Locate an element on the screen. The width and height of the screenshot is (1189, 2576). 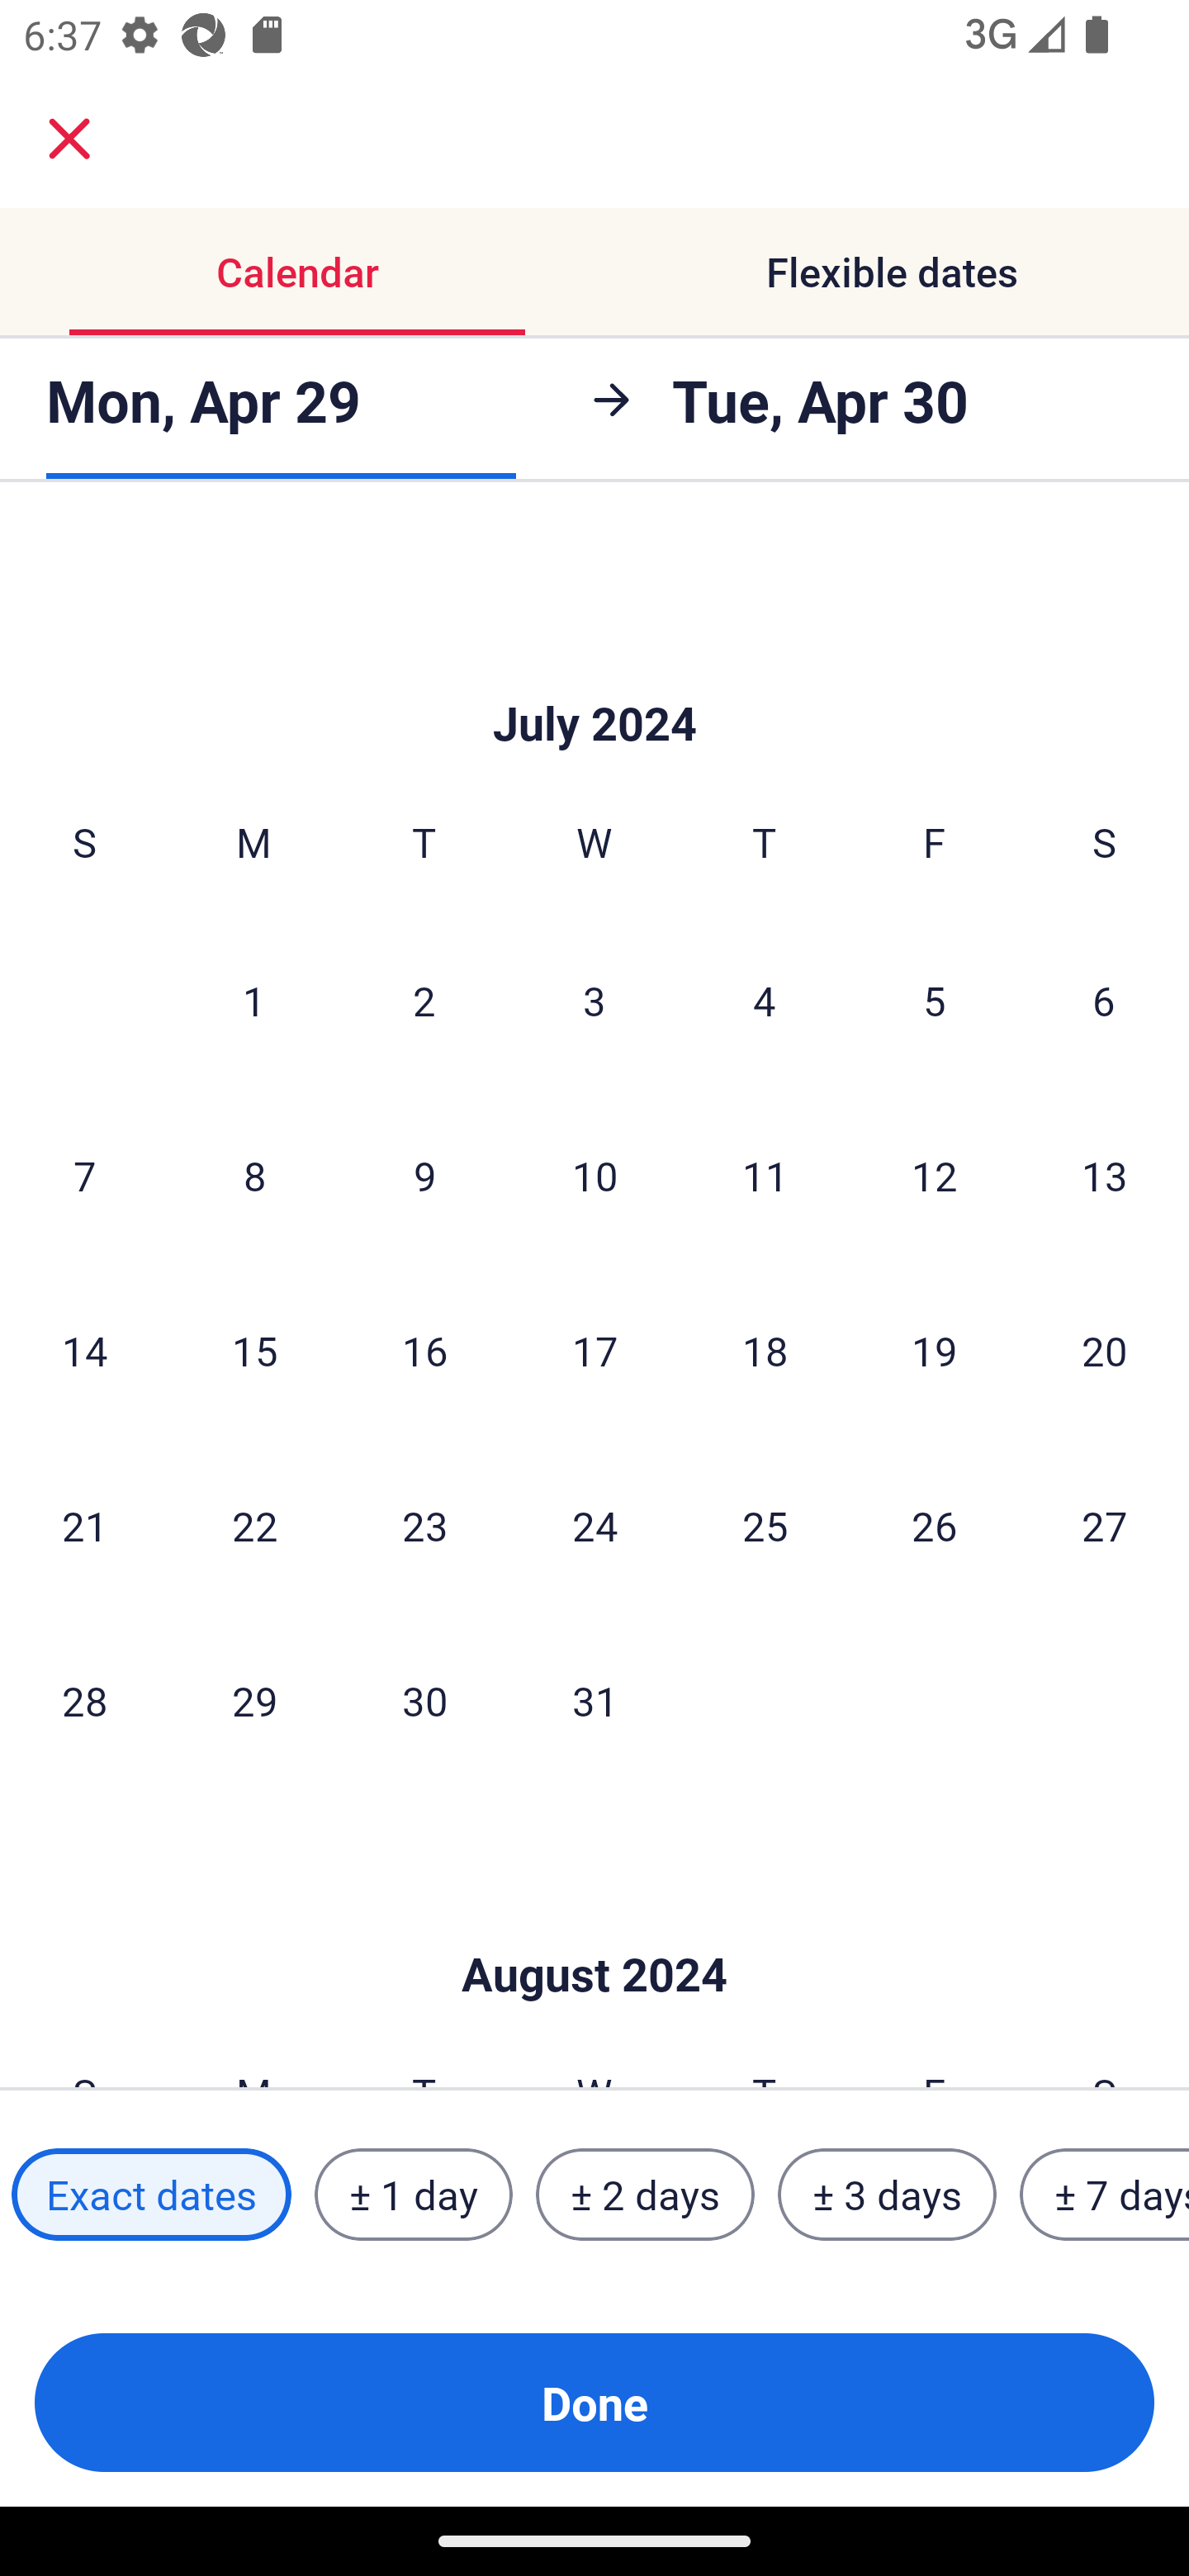
15 Monday, July 15, 2024 is located at coordinates (254, 1349).